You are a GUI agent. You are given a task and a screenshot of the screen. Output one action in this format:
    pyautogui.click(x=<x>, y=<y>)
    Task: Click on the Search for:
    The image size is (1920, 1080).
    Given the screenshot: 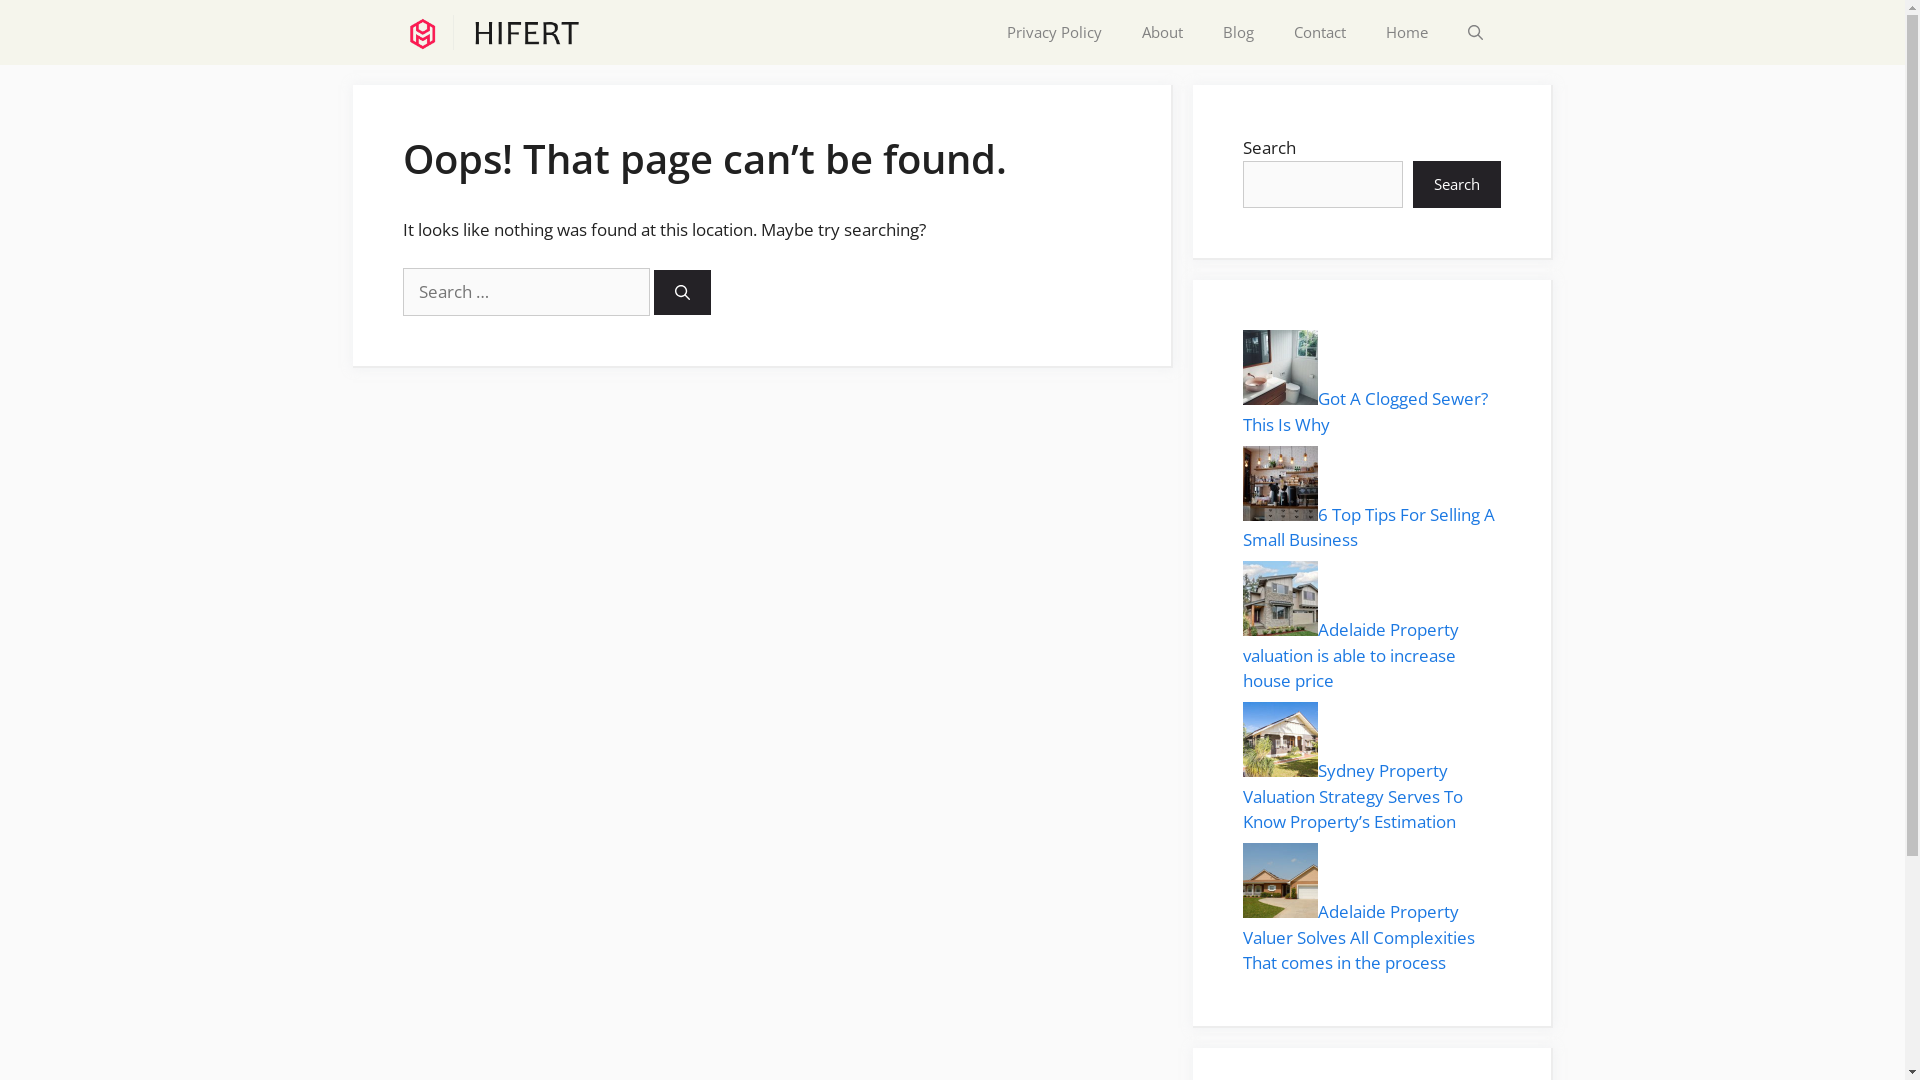 What is the action you would take?
    pyautogui.click(x=526, y=292)
    